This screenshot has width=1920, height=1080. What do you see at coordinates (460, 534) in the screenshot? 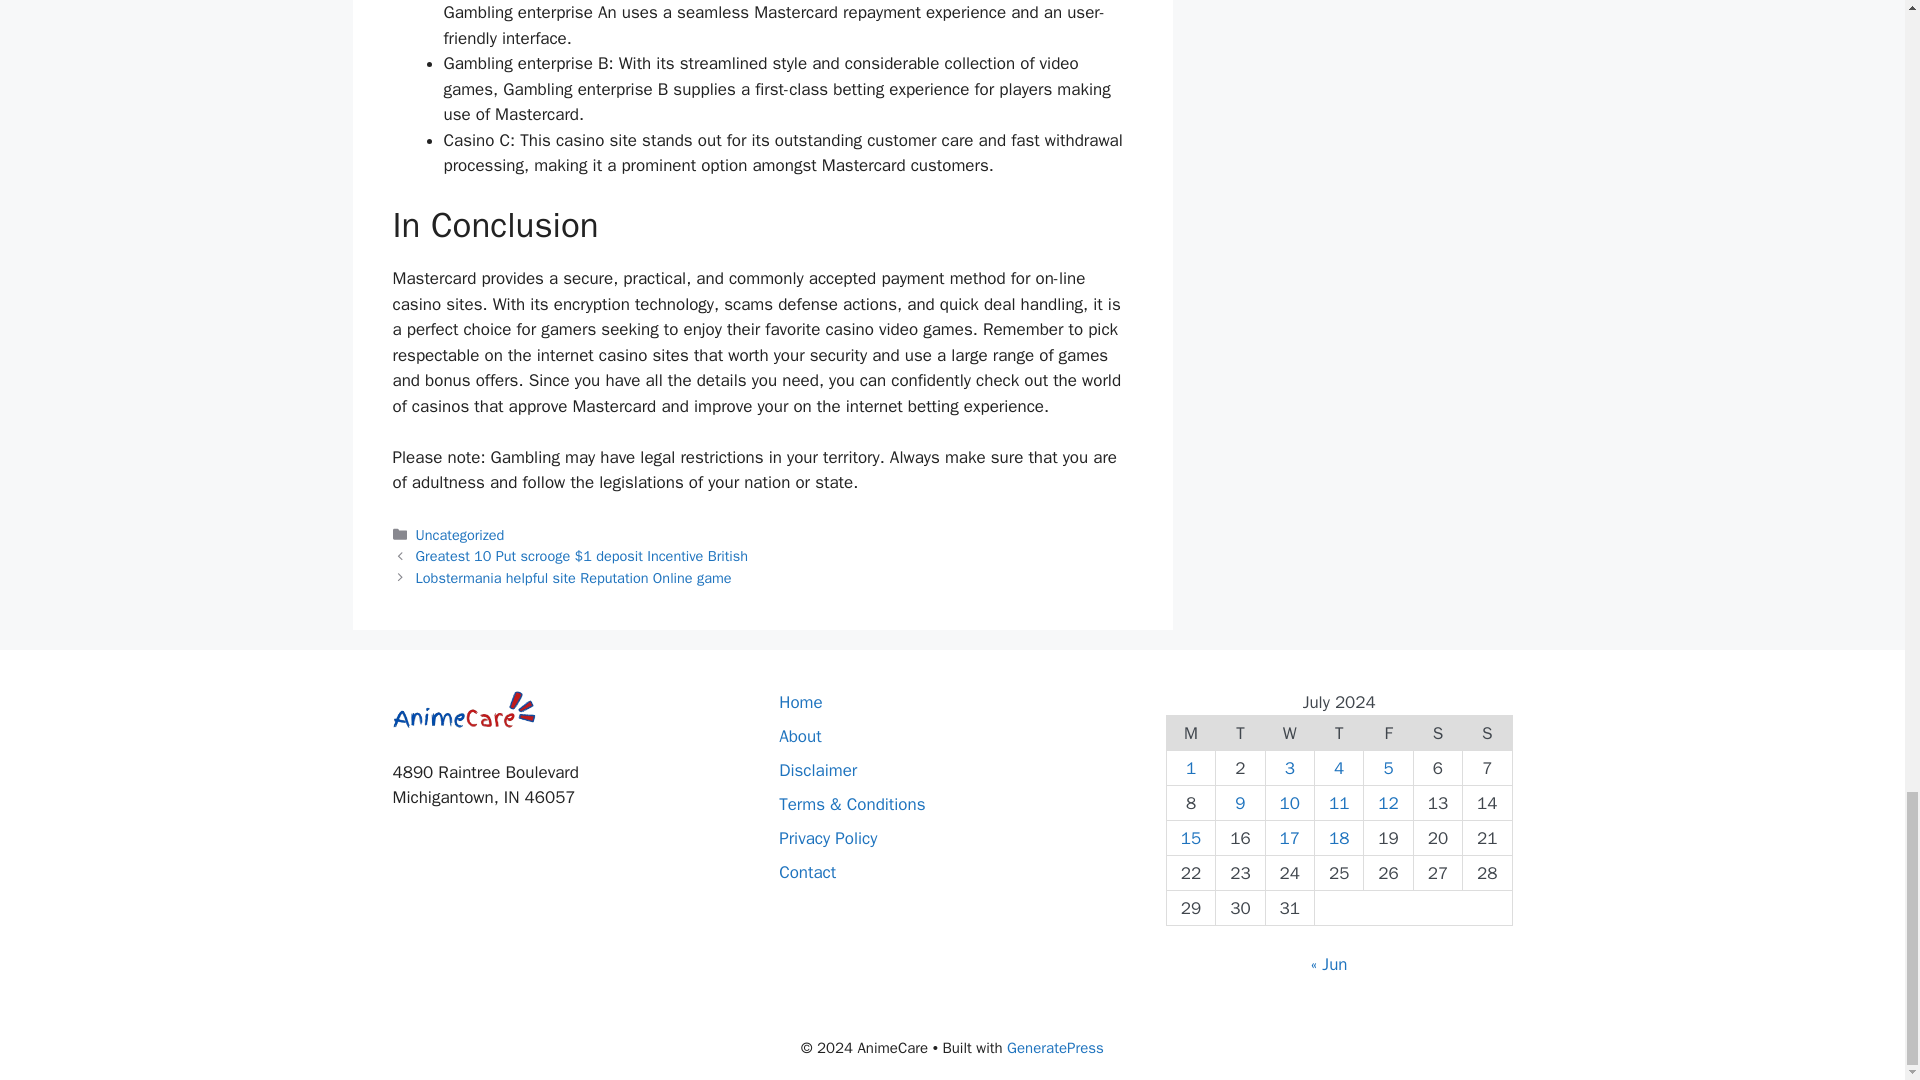
I see `Uncategorized` at bounding box center [460, 534].